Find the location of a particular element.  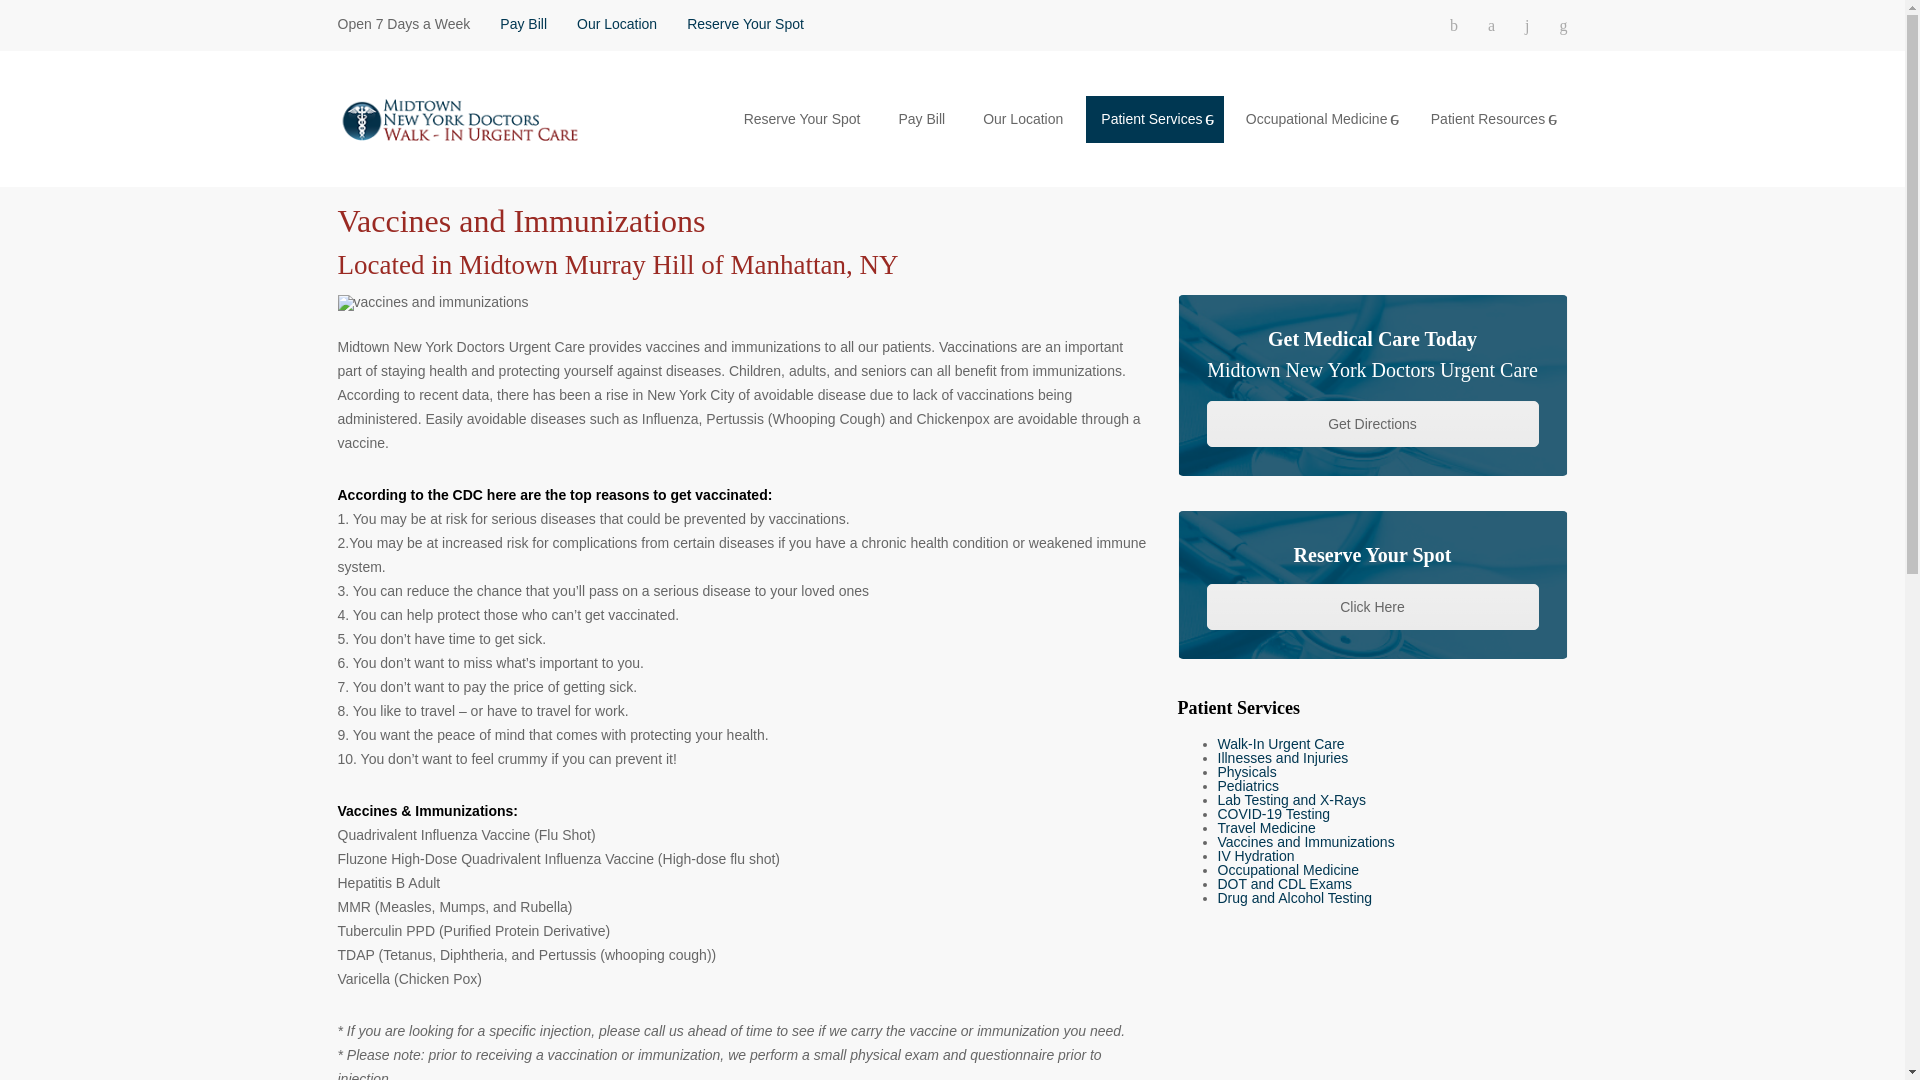

Our Location is located at coordinates (1023, 118).